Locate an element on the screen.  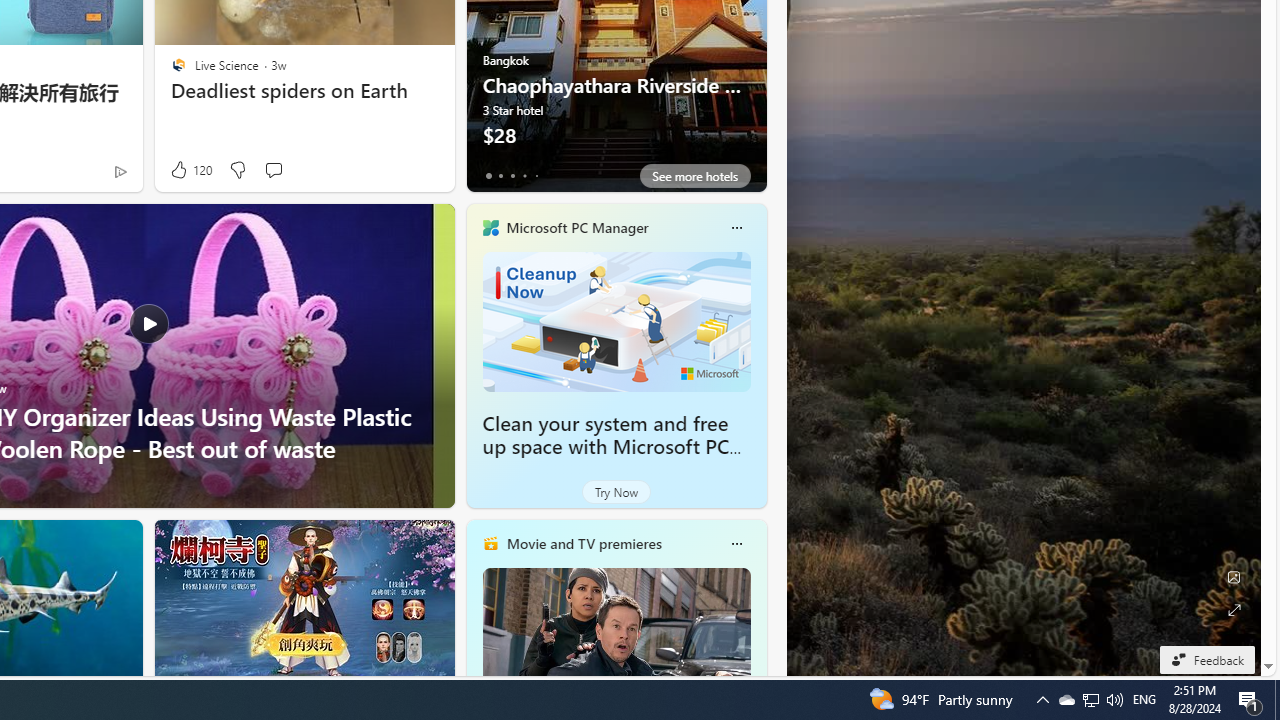
Try Now is located at coordinates (616, 492).